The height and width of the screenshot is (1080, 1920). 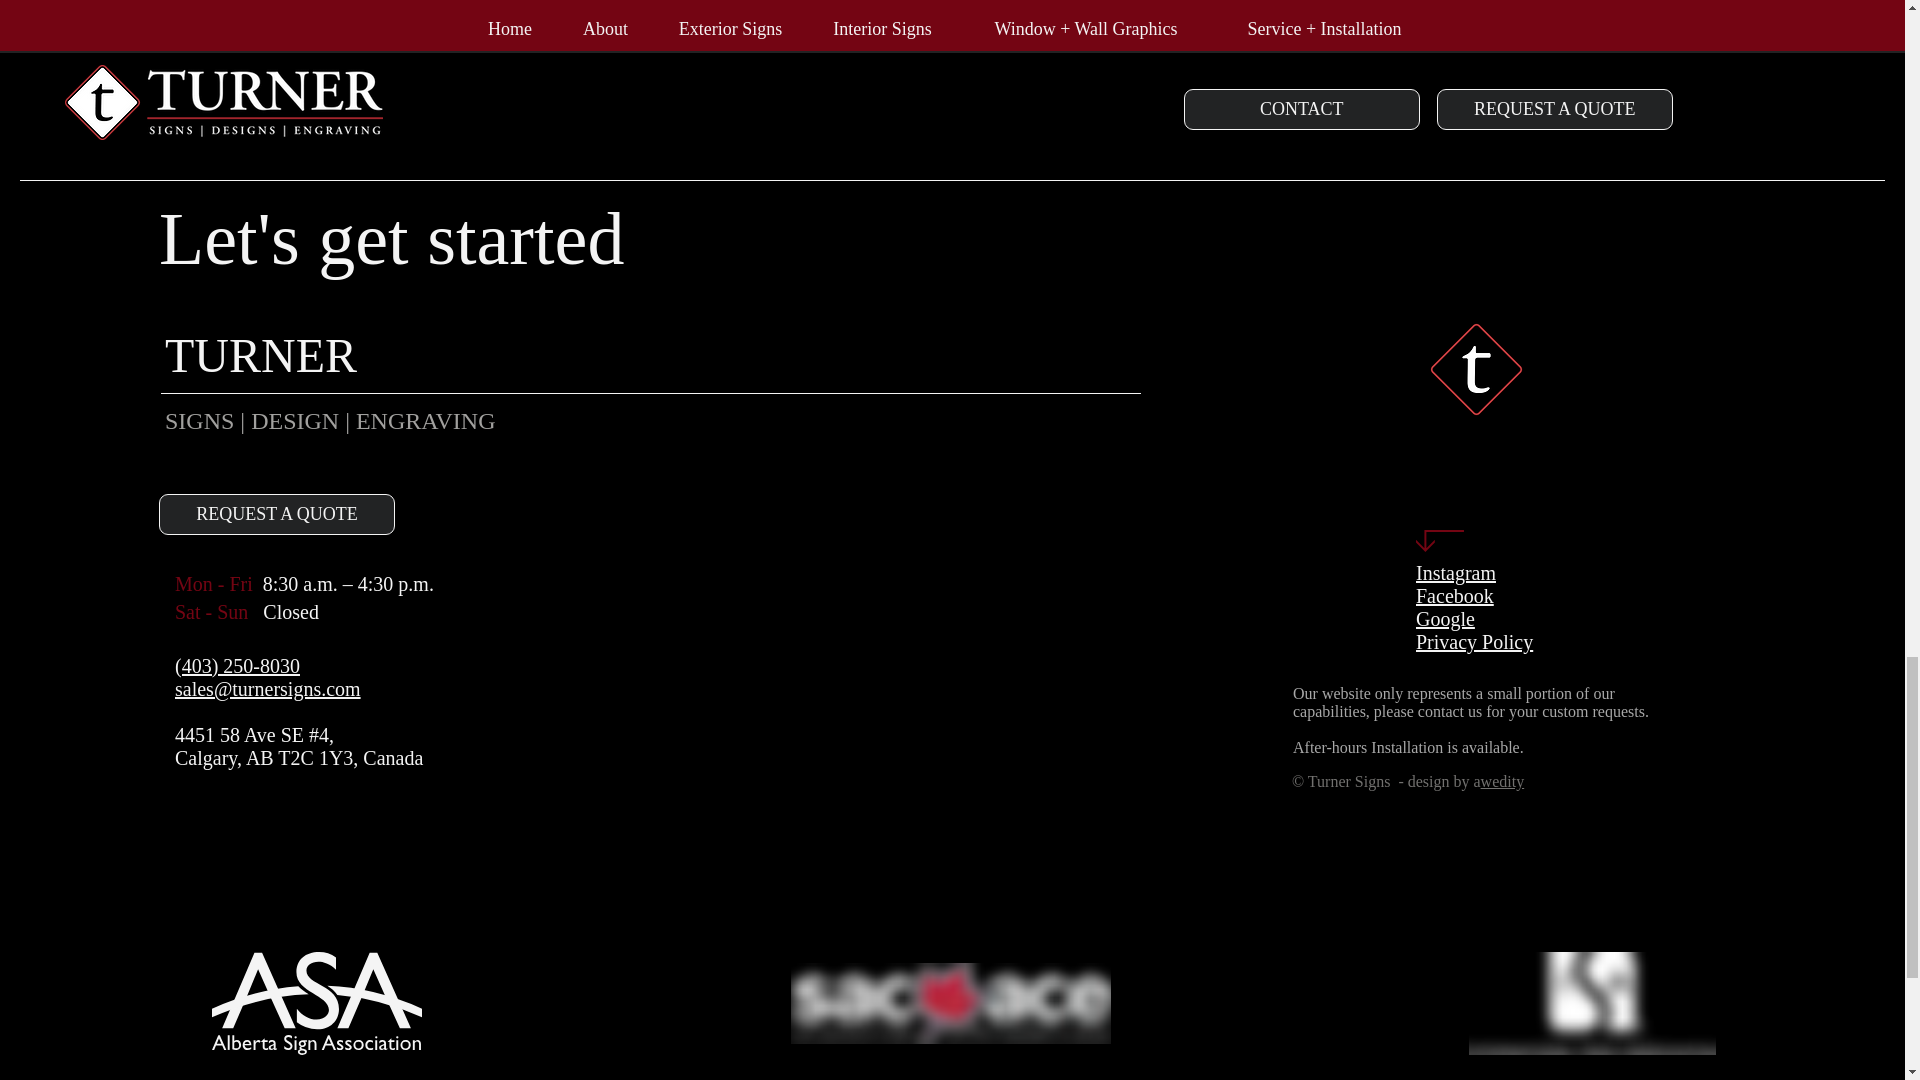 I want to click on Instagram, so click(x=1456, y=572).